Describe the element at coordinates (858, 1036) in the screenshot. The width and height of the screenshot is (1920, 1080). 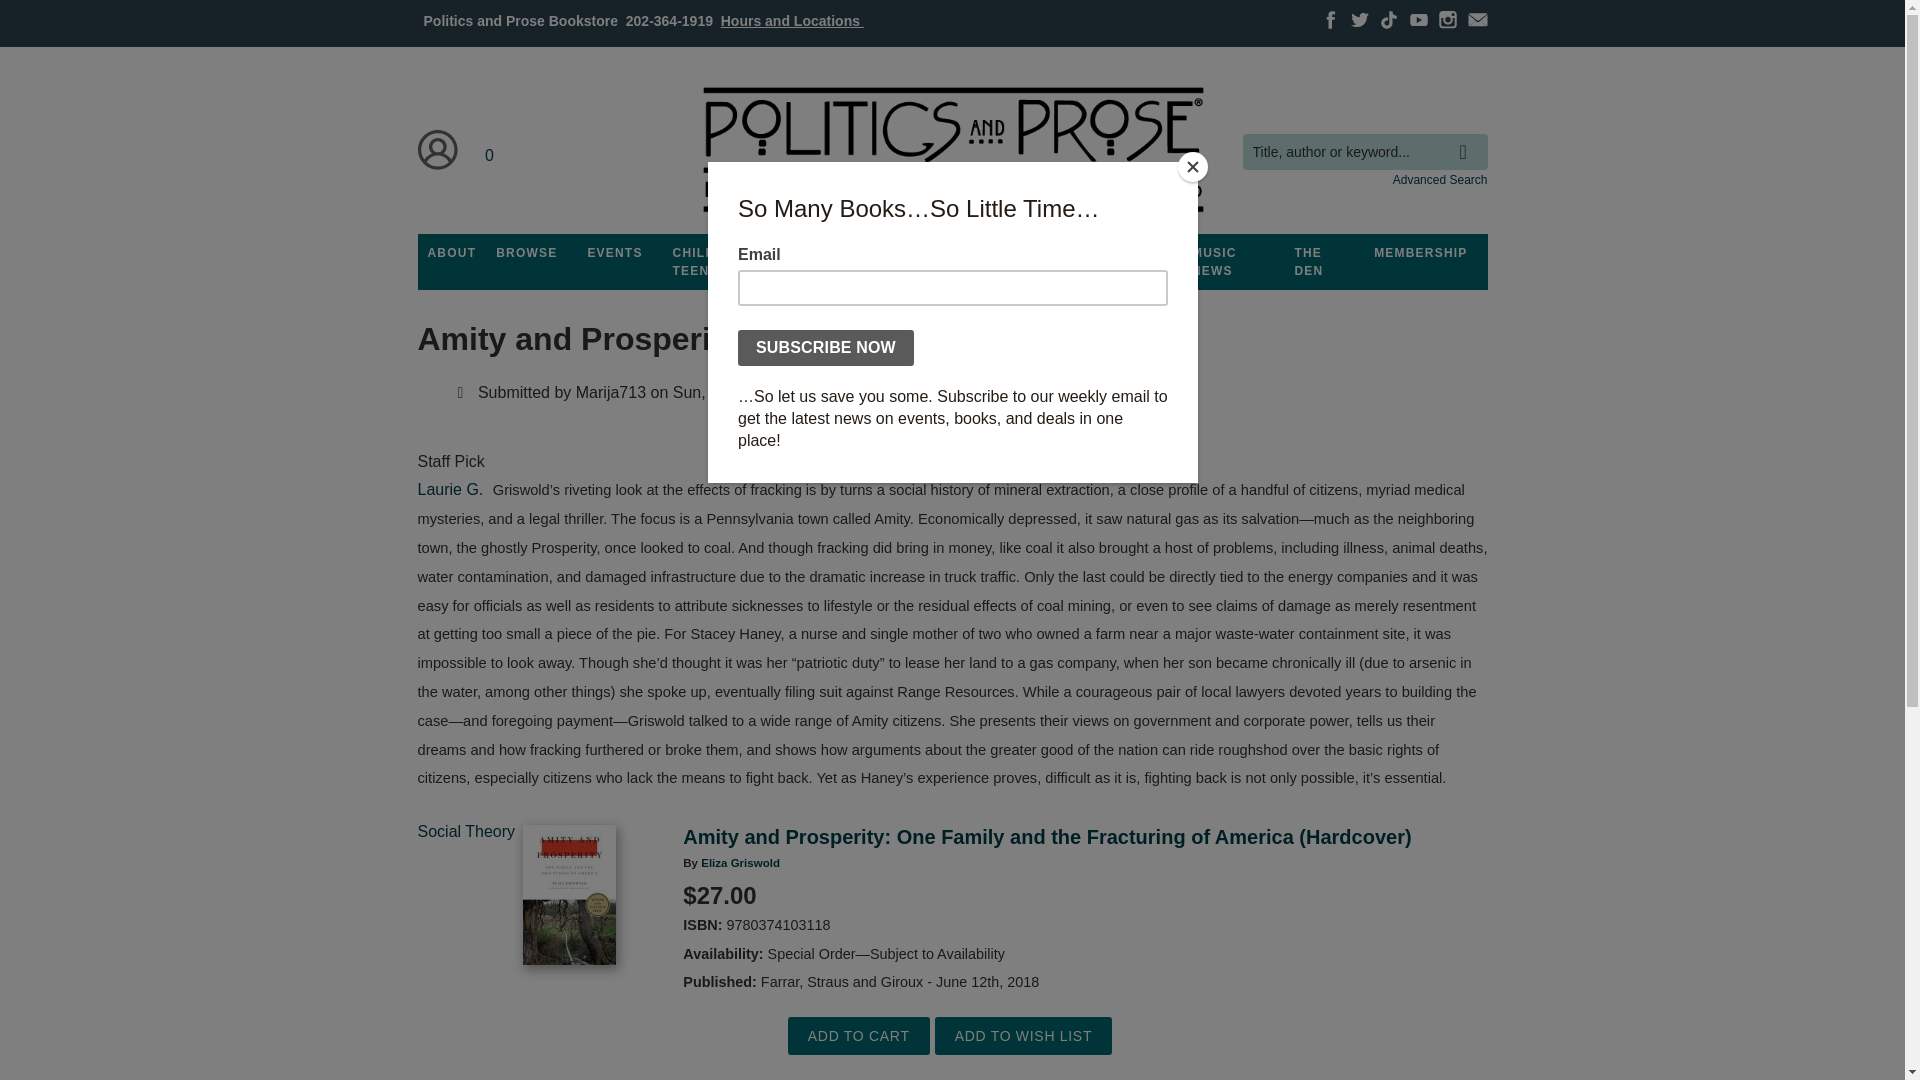
I see `Add to Cart` at that location.